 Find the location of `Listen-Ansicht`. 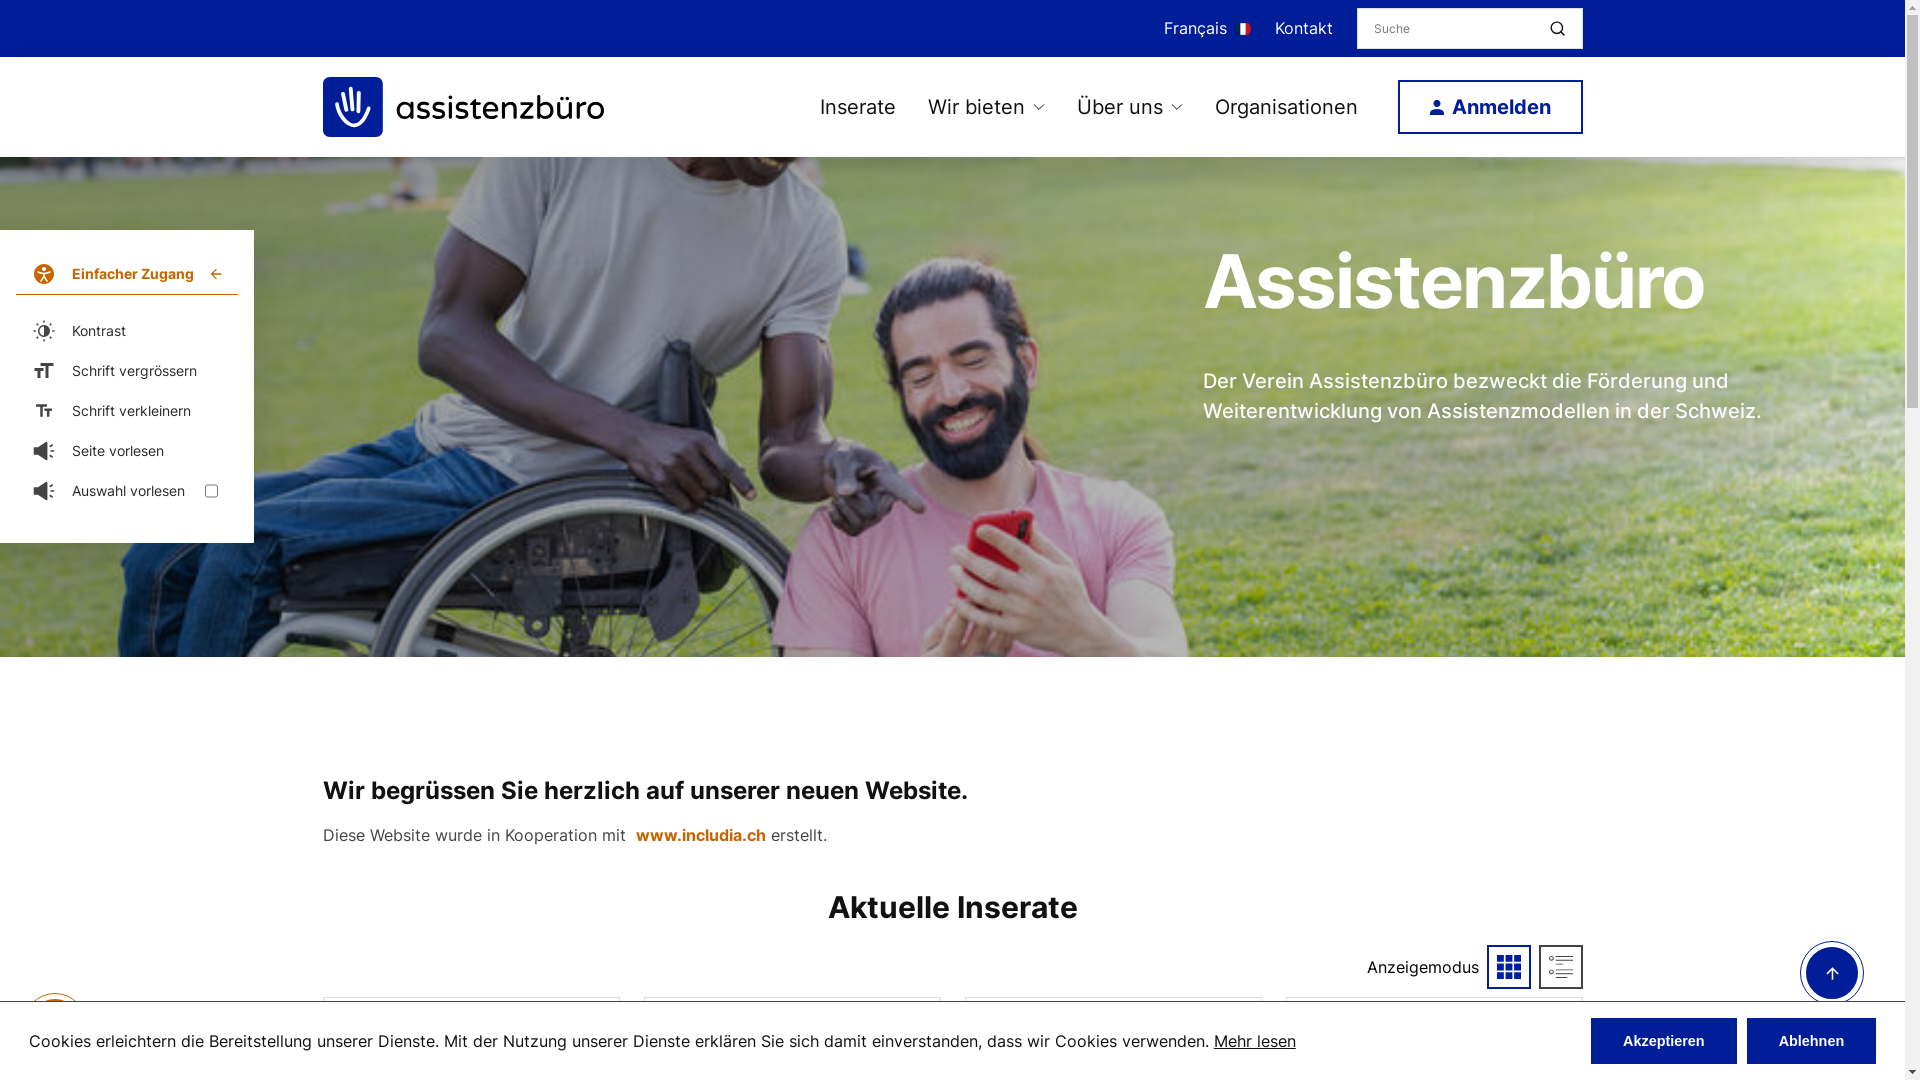

Listen-Ansicht is located at coordinates (1560, 967).